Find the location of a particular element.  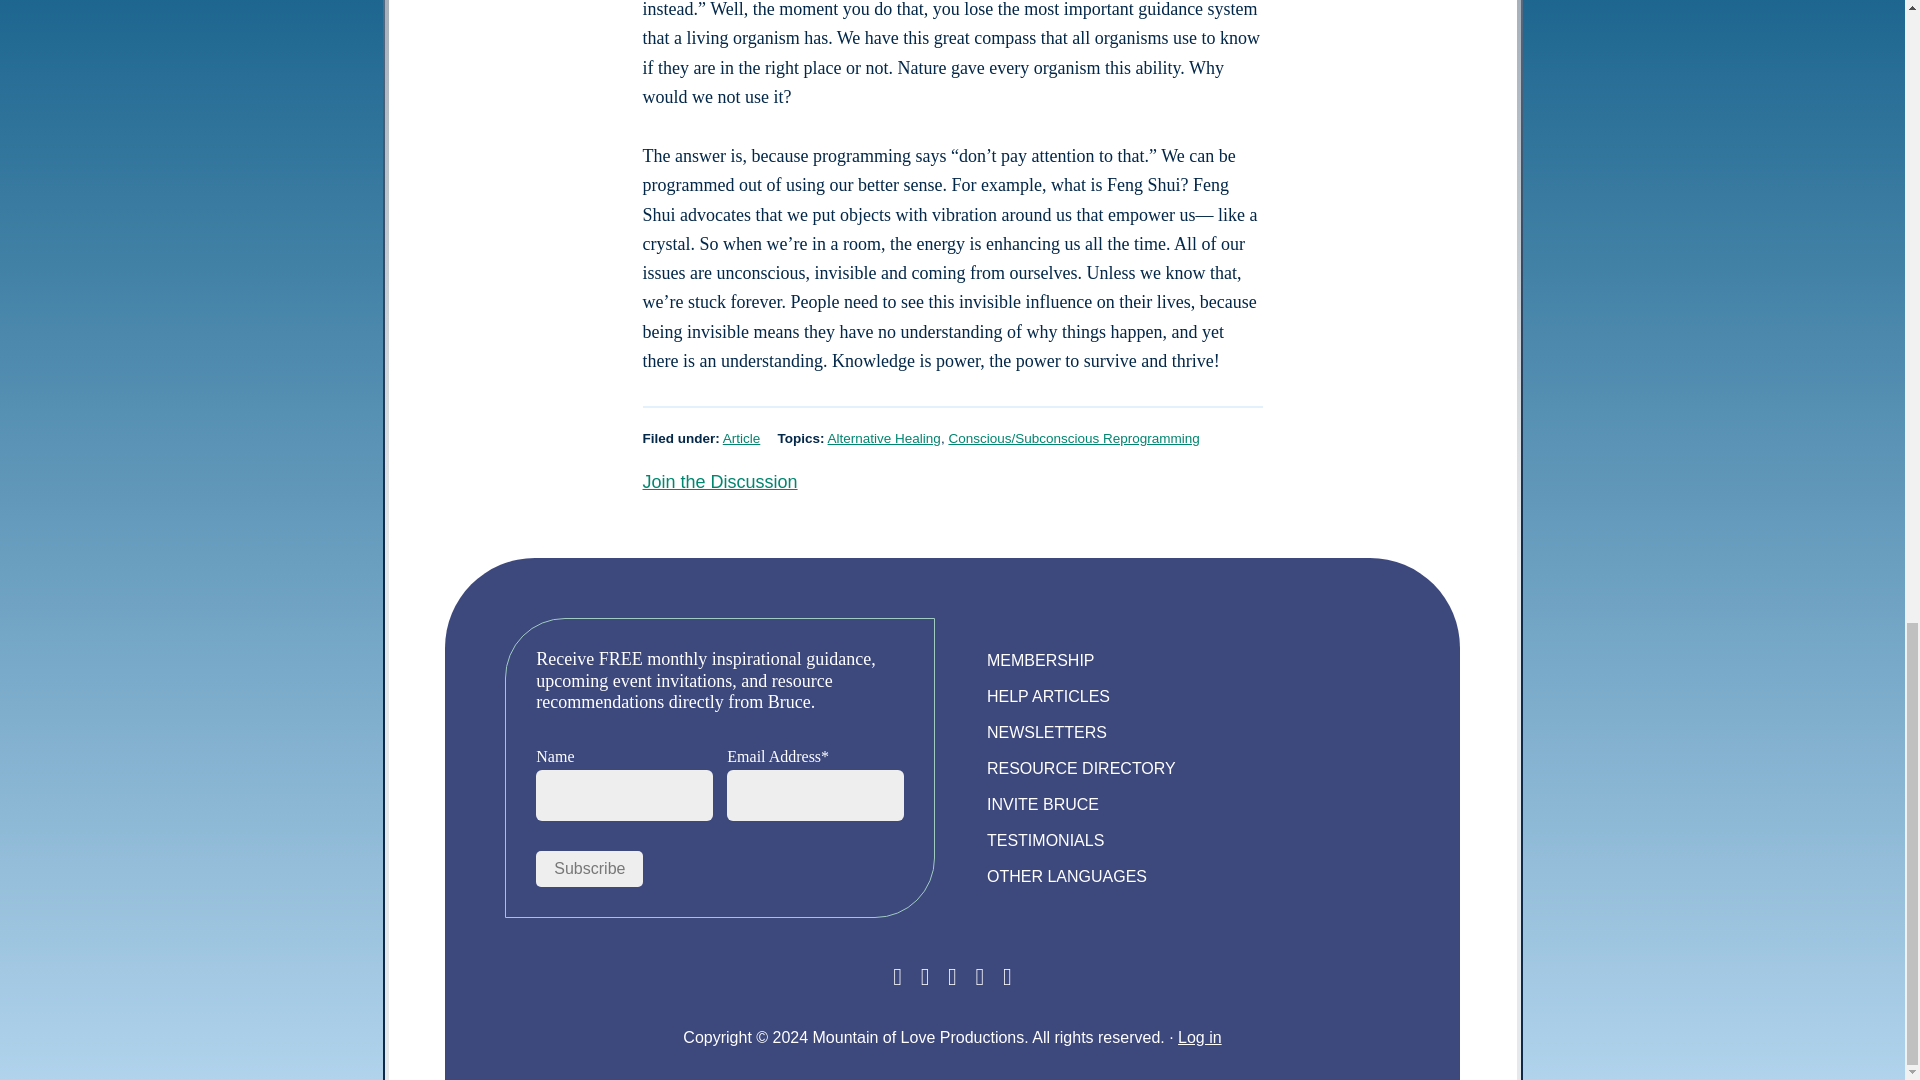

Join the Discussion is located at coordinates (718, 482).